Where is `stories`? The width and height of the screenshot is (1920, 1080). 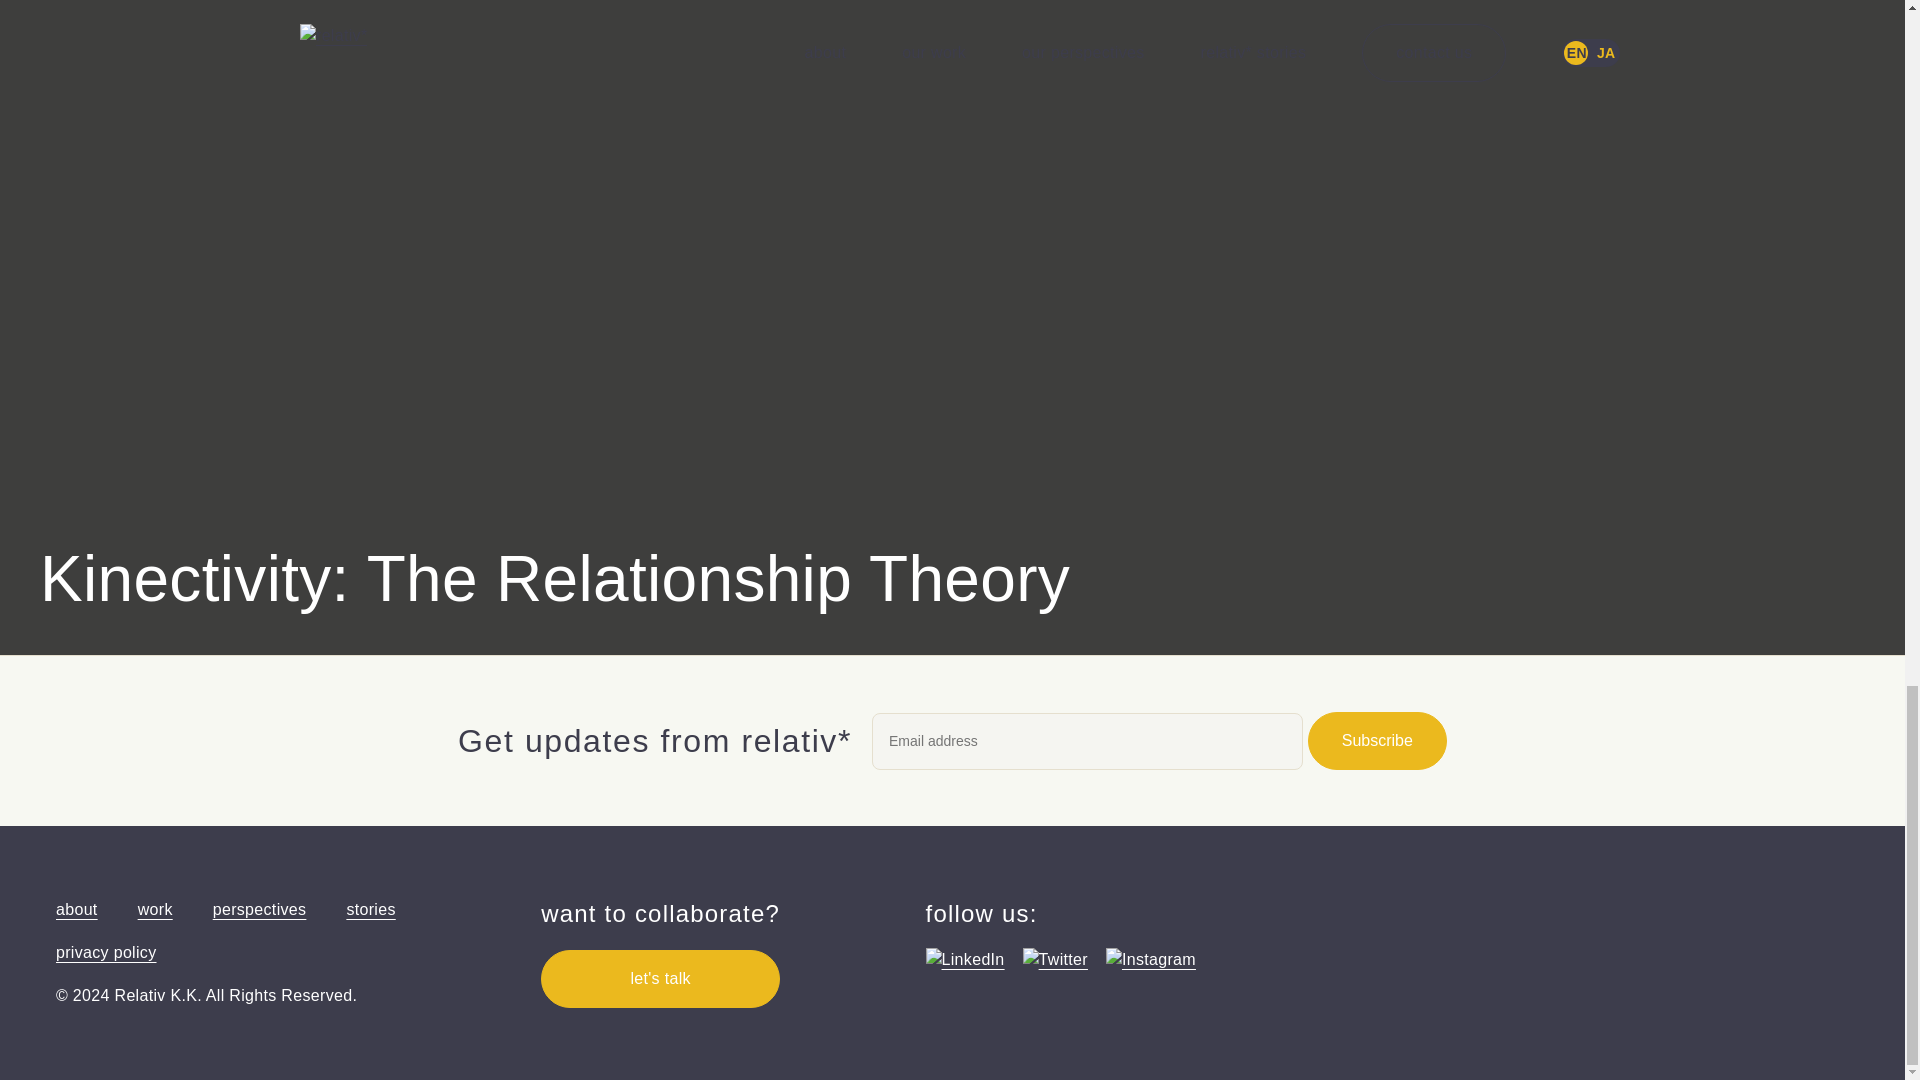 stories is located at coordinates (370, 909).